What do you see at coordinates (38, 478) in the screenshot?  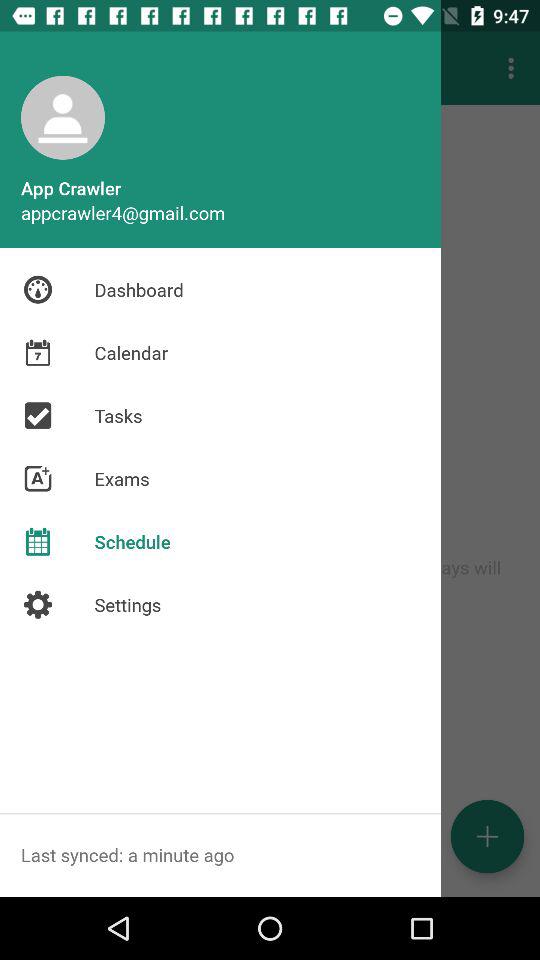 I see `click on the fourth icon from the top` at bounding box center [38, 478].